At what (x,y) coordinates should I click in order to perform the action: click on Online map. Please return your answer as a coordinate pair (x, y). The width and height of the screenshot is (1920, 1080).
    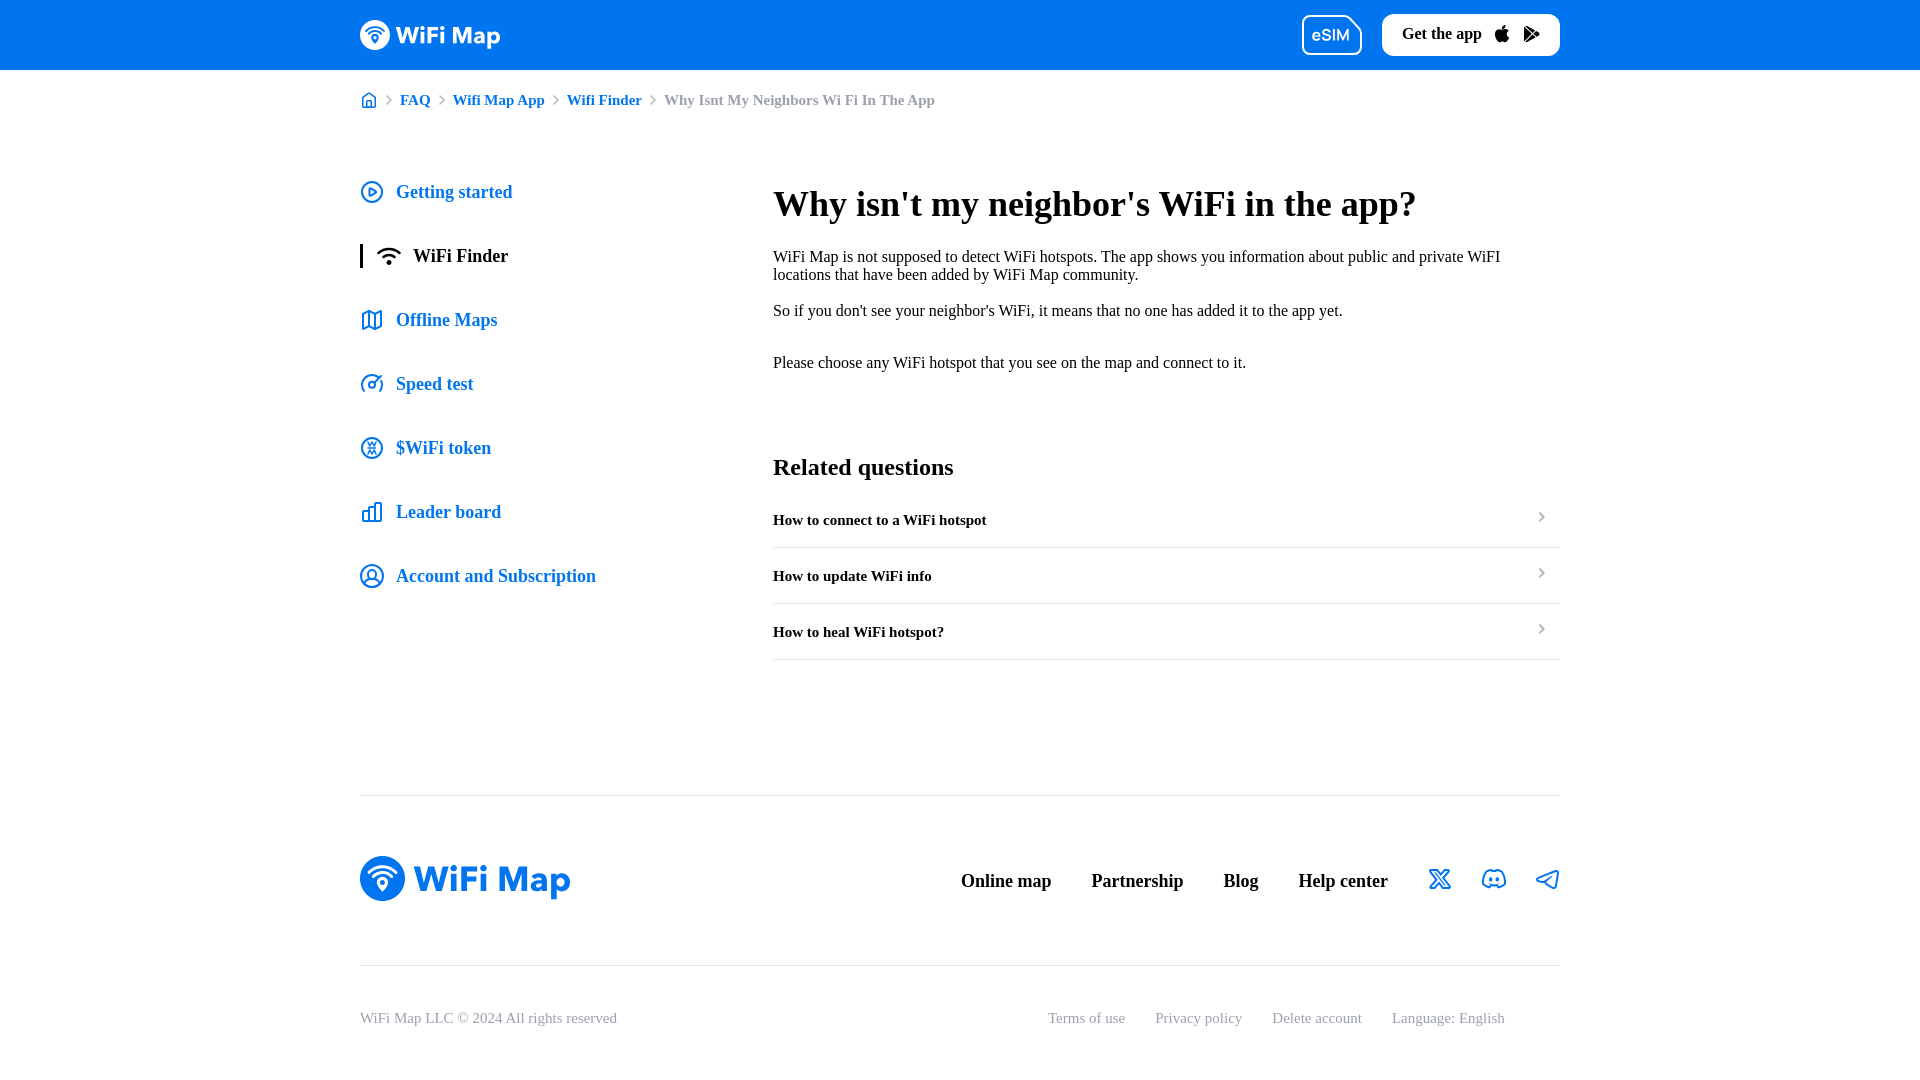
    Looking at the image, I should click on (1006, 880).